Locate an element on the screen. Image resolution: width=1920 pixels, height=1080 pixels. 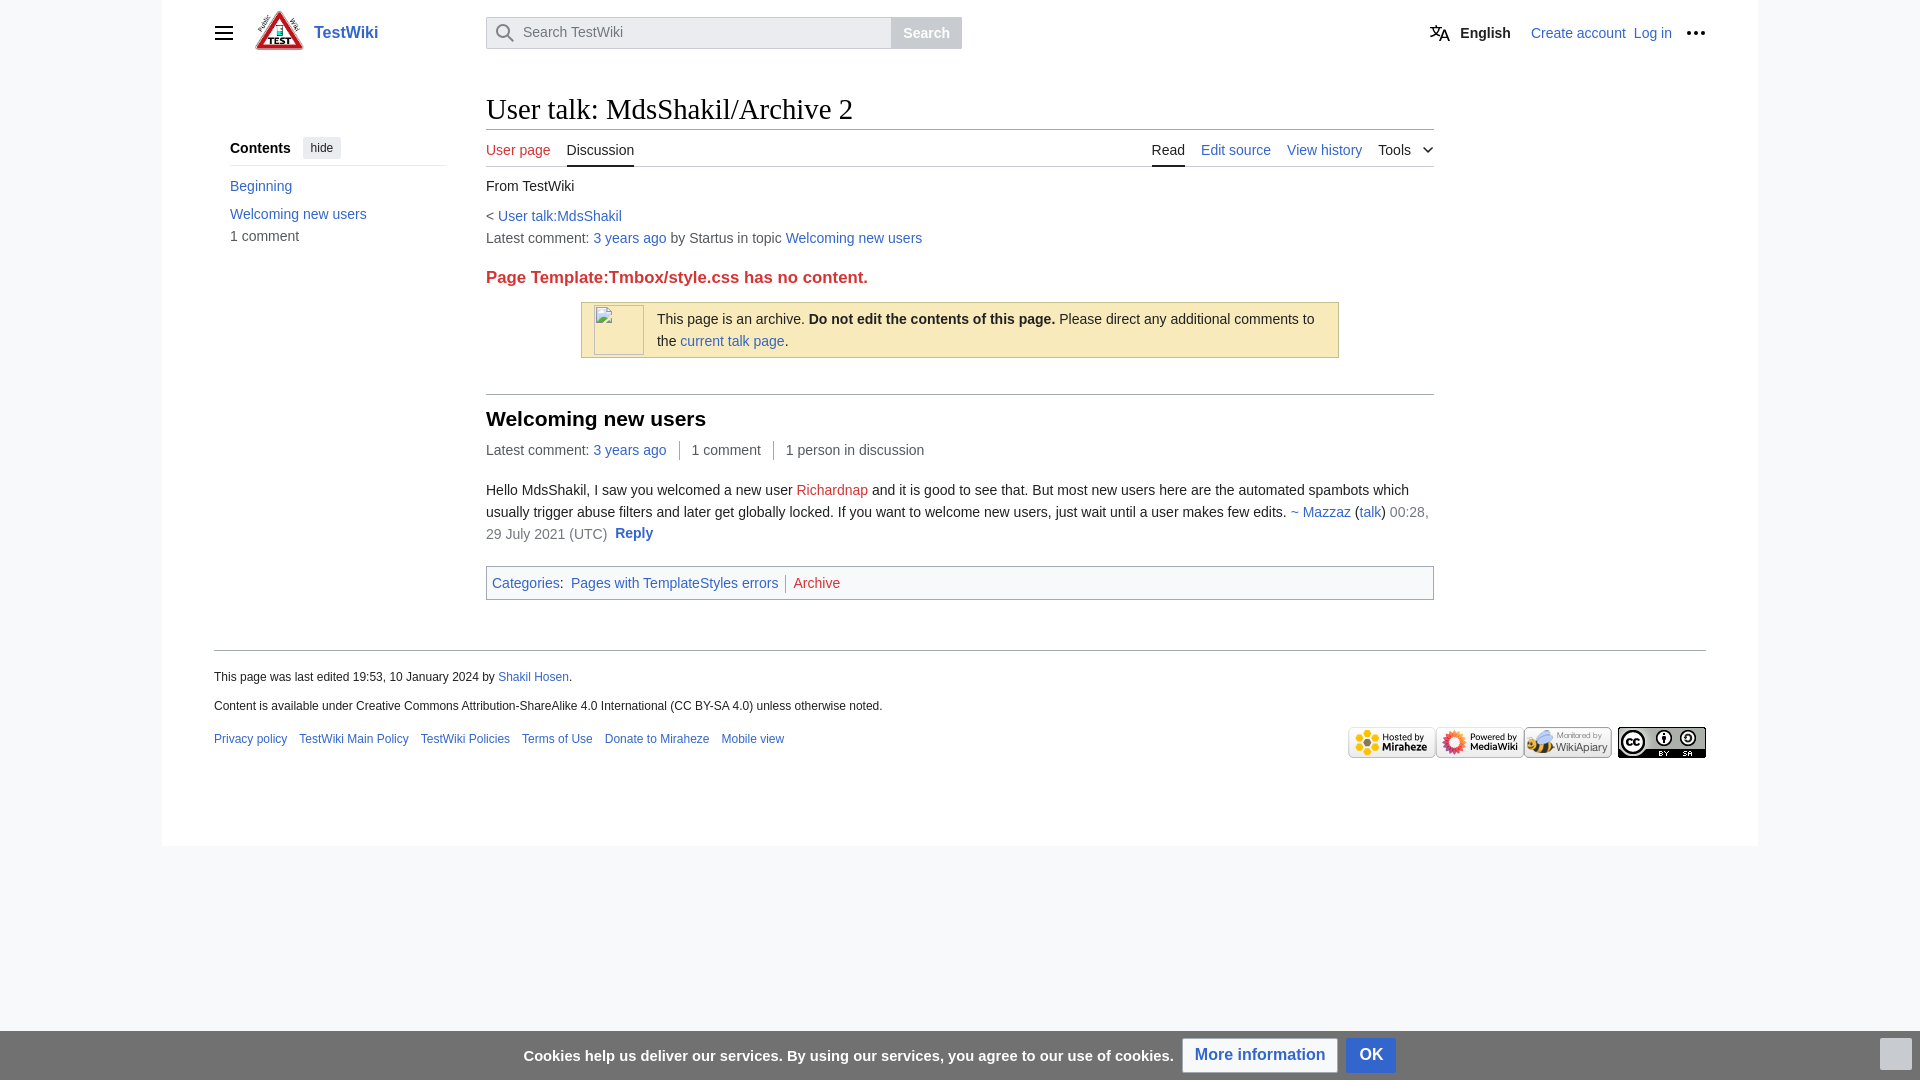
Edit source is located at coordinates (1236, 148).